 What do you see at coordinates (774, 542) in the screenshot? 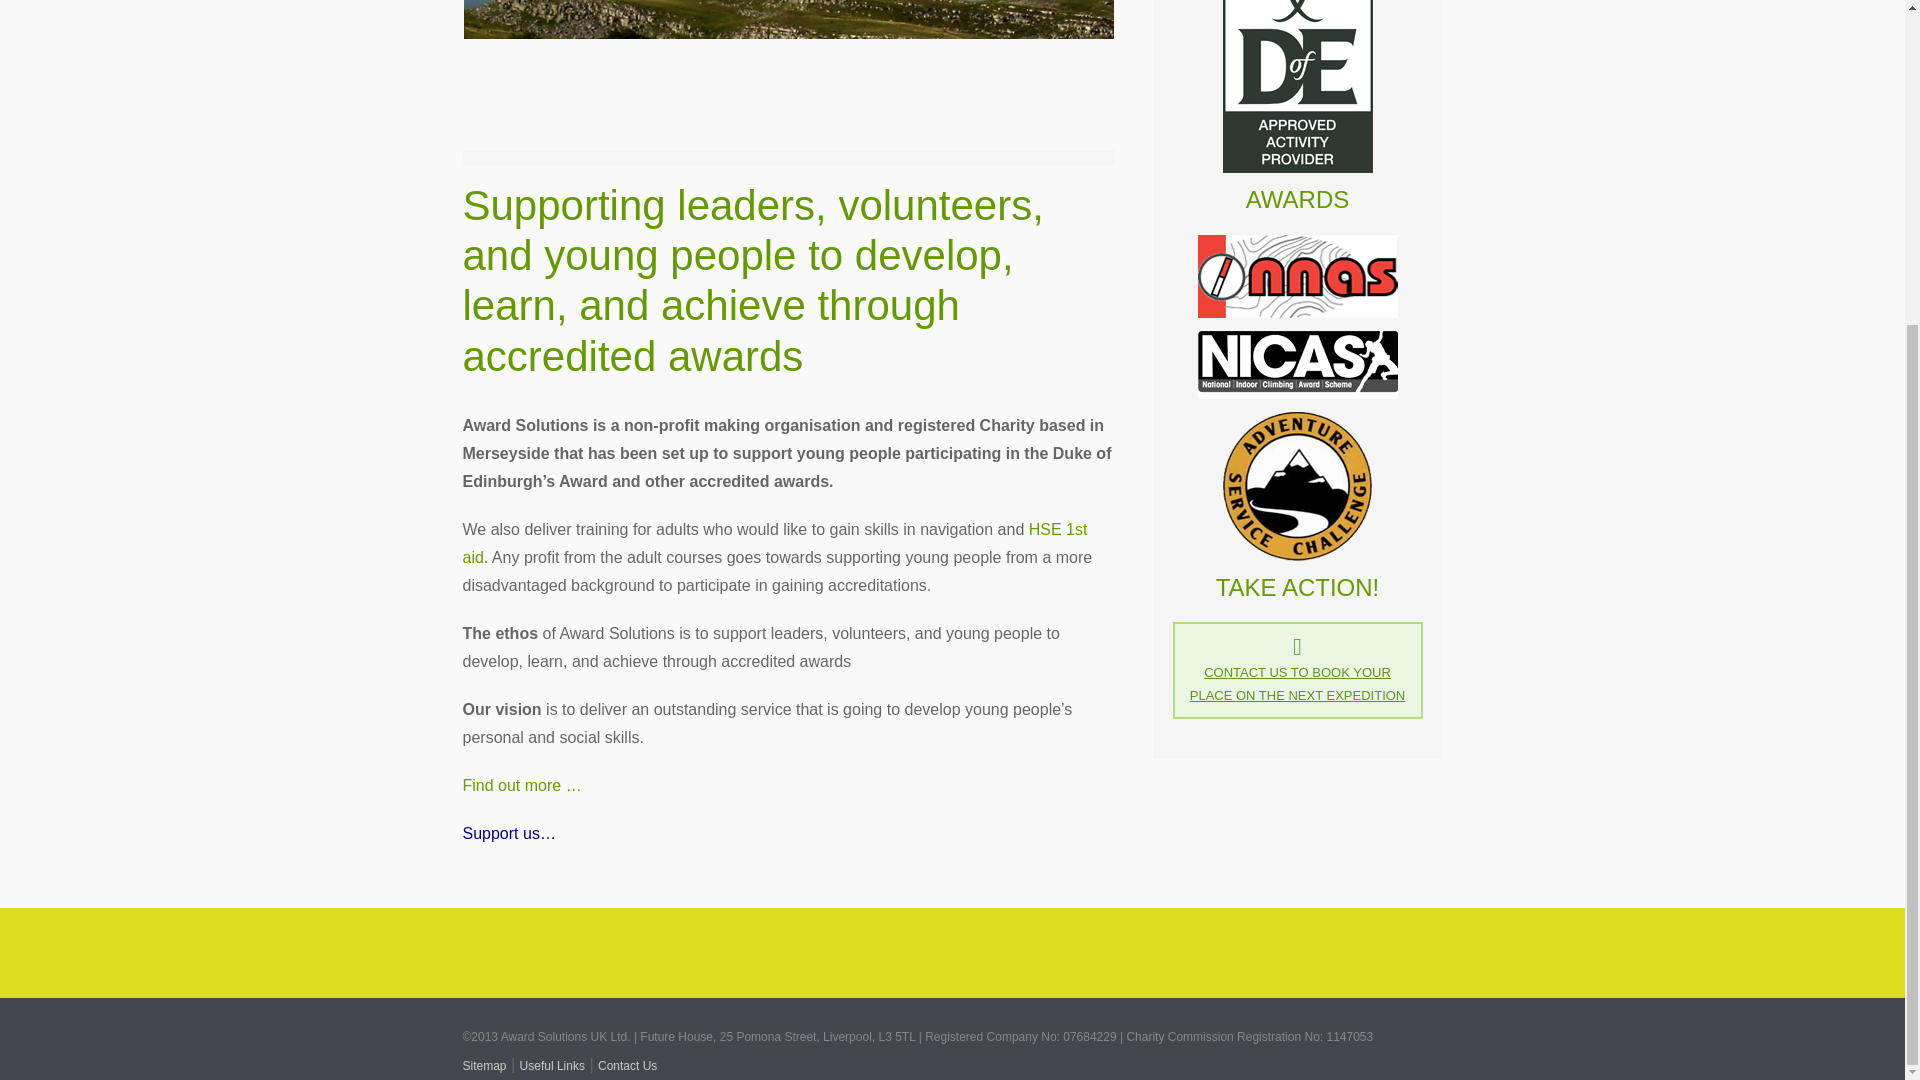
I see `First Aid` at bounding box center [774, 542].